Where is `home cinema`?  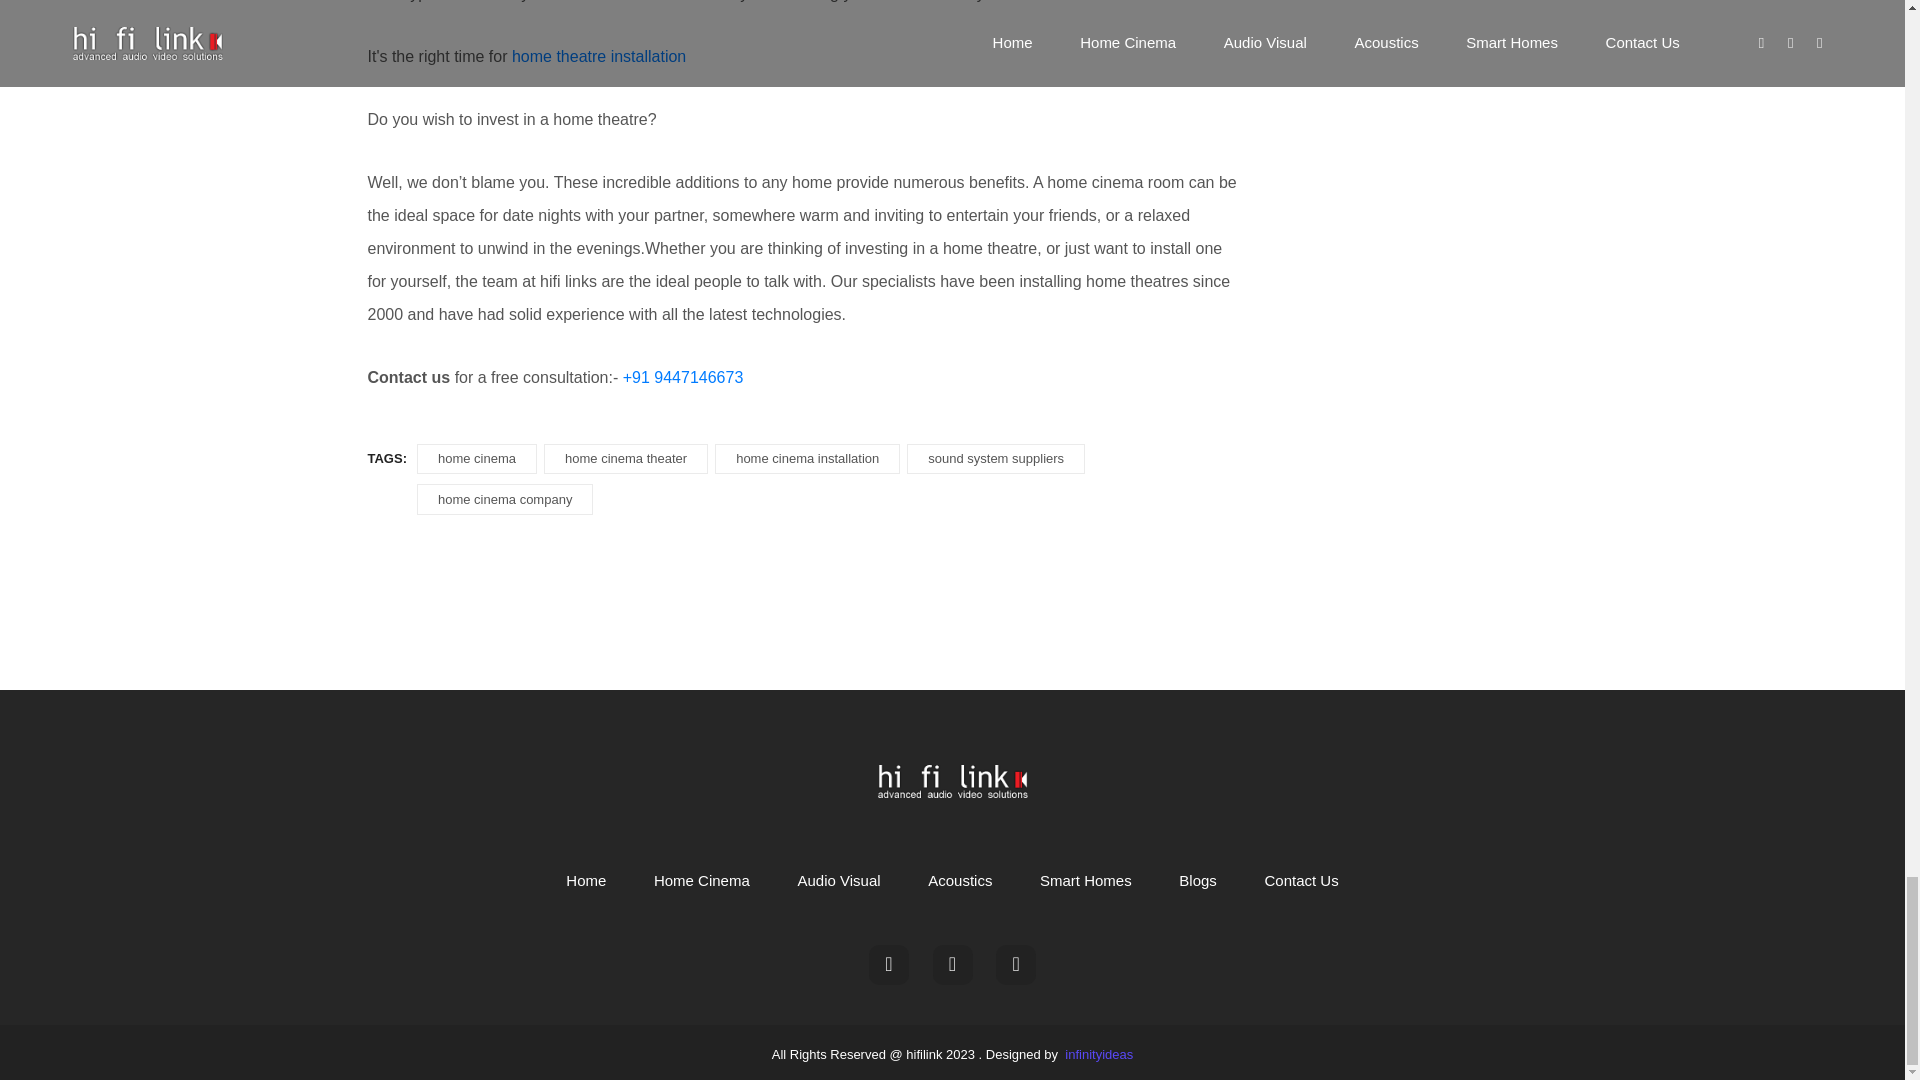
home cinema is located at coordinates (476, 459).